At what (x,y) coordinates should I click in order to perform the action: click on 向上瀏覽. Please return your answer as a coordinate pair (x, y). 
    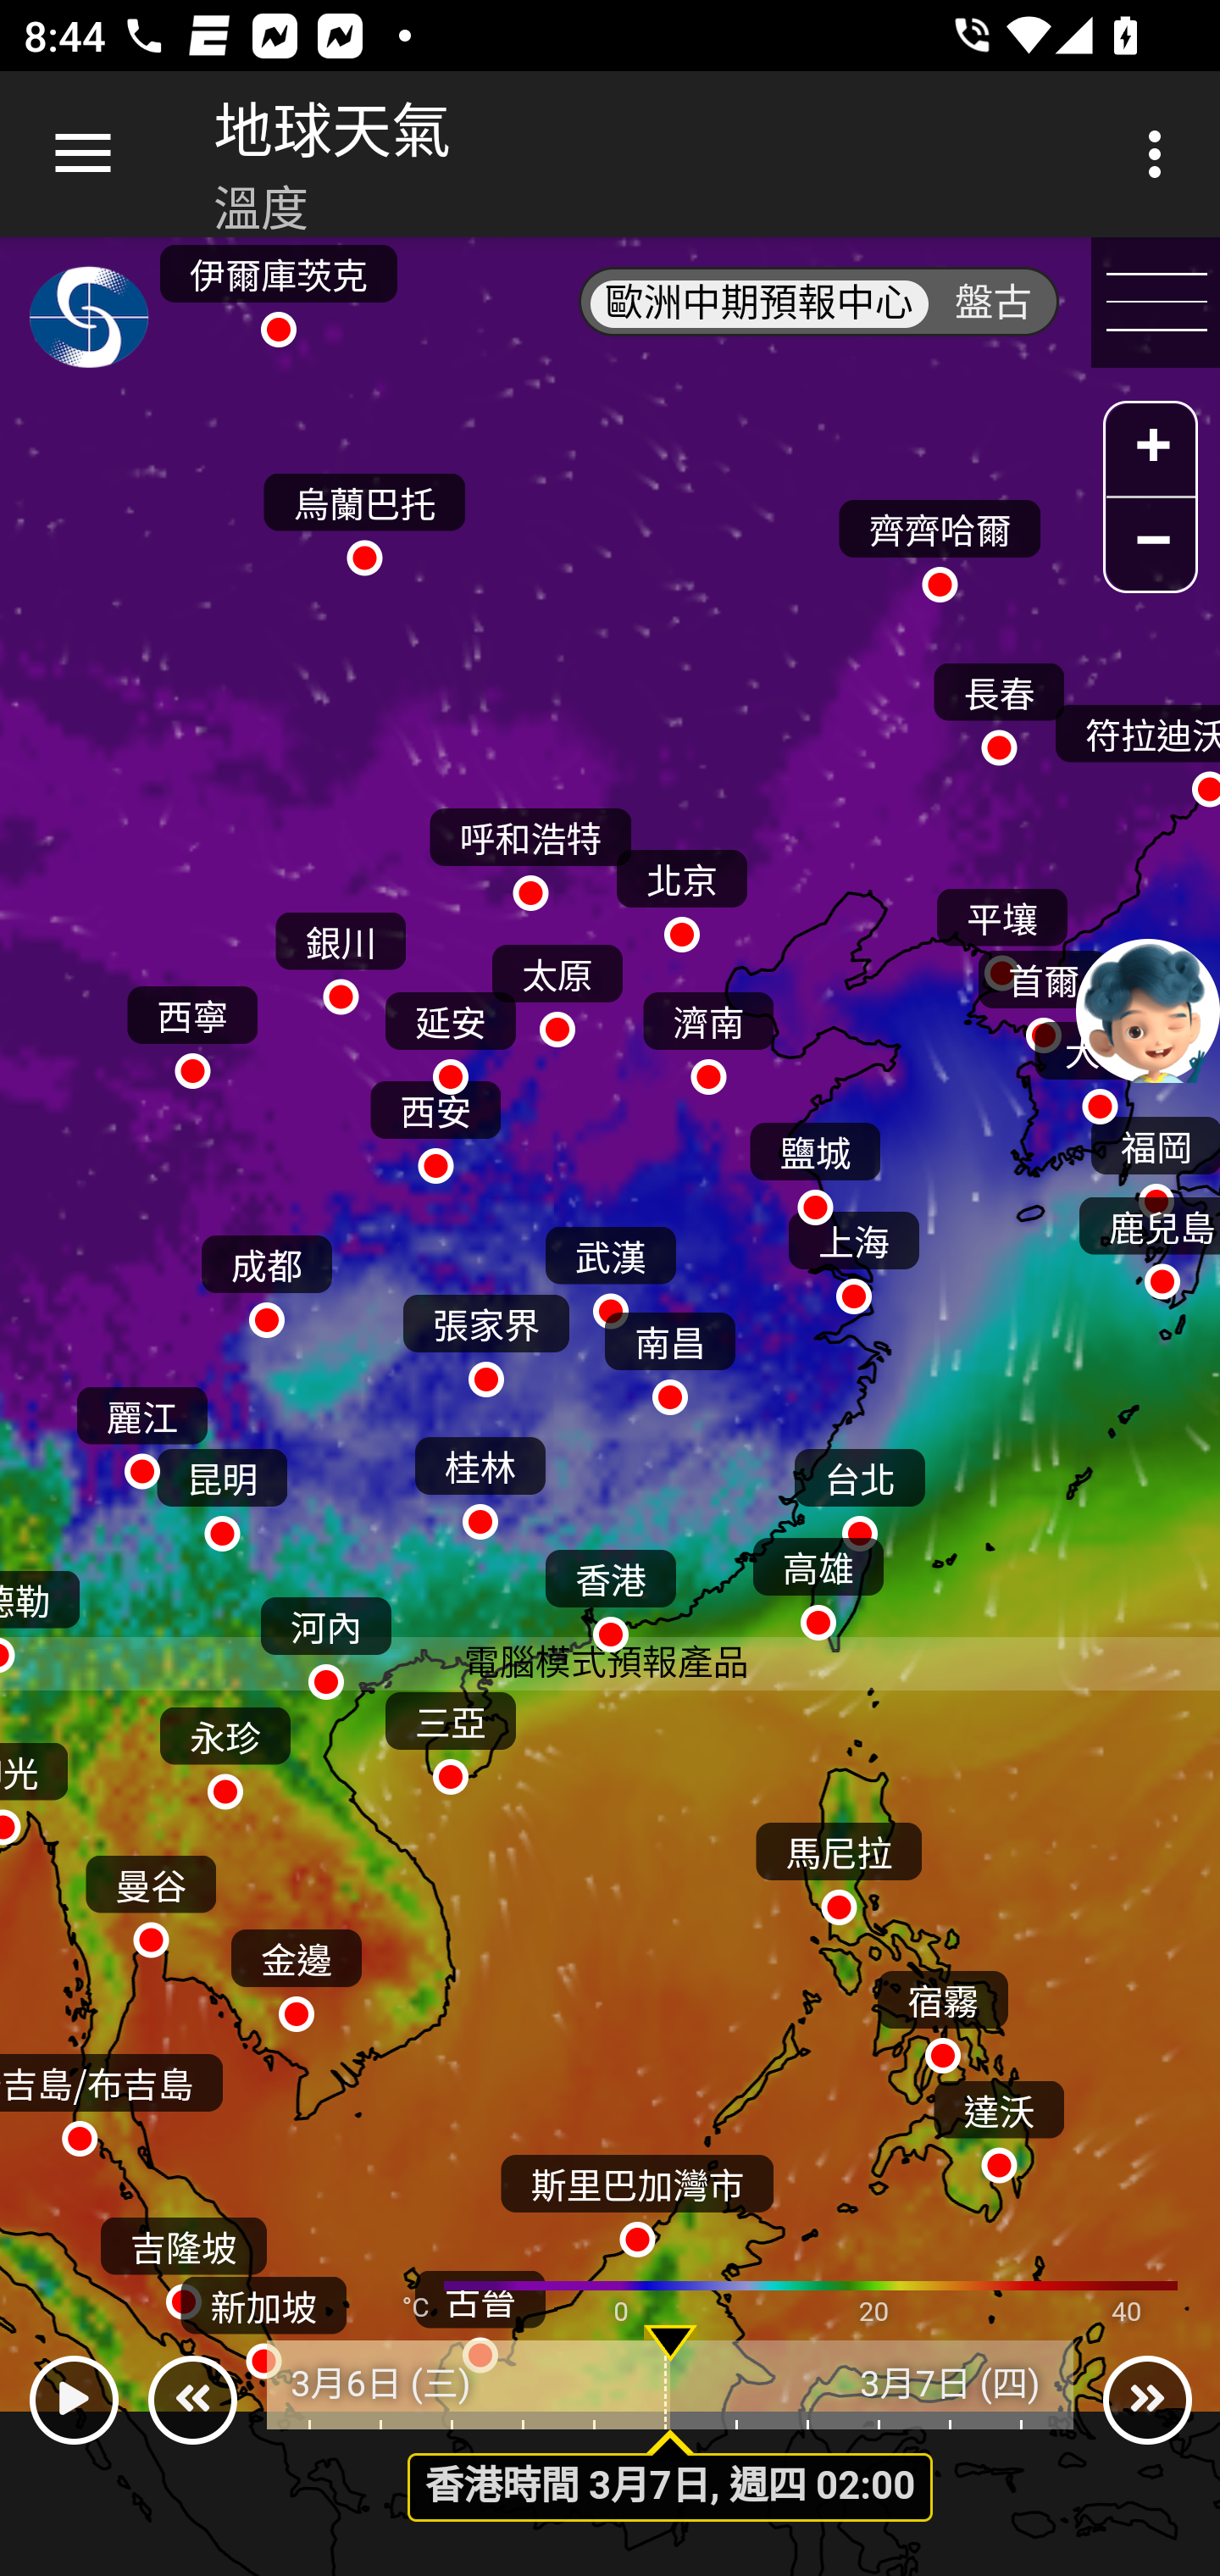
    Looking at the image, I should click on (83, 154).